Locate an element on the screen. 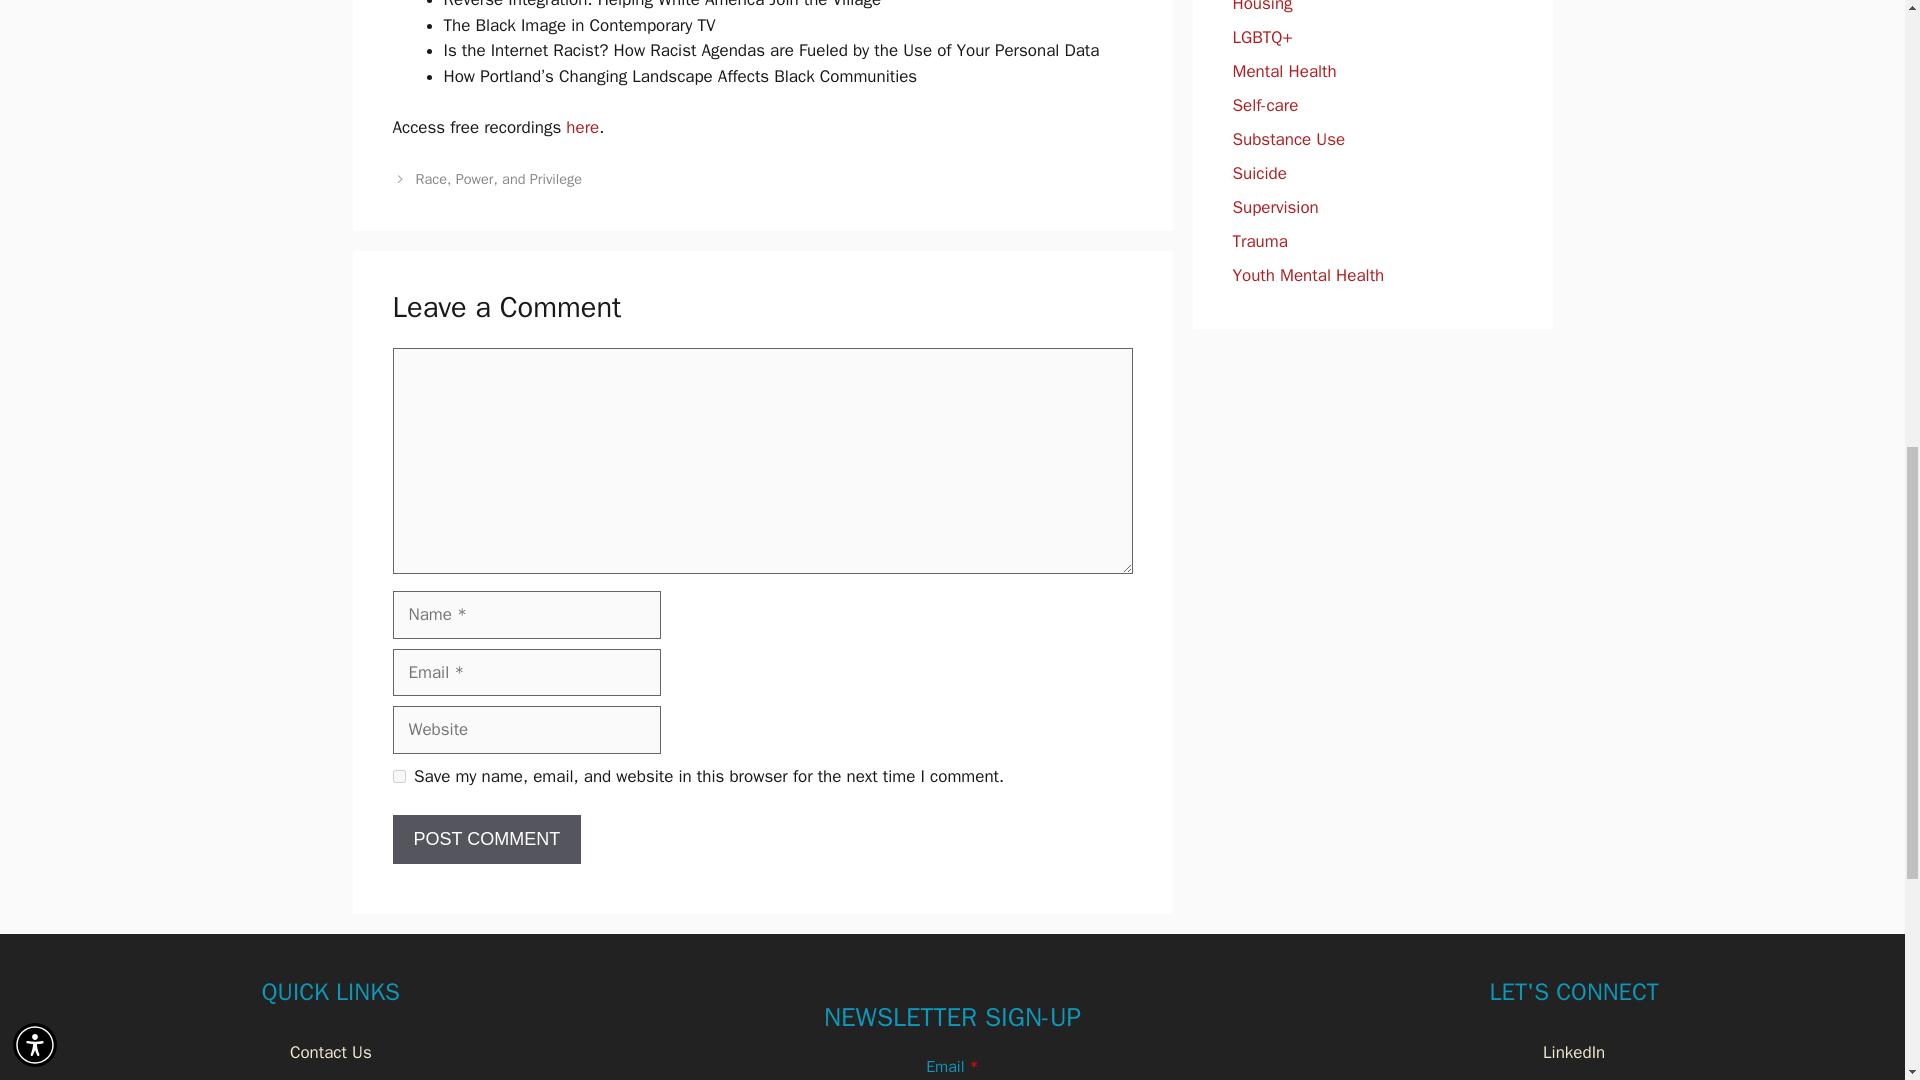 The image size is (1920, 1080). Next is located at coordinates (498, 178).